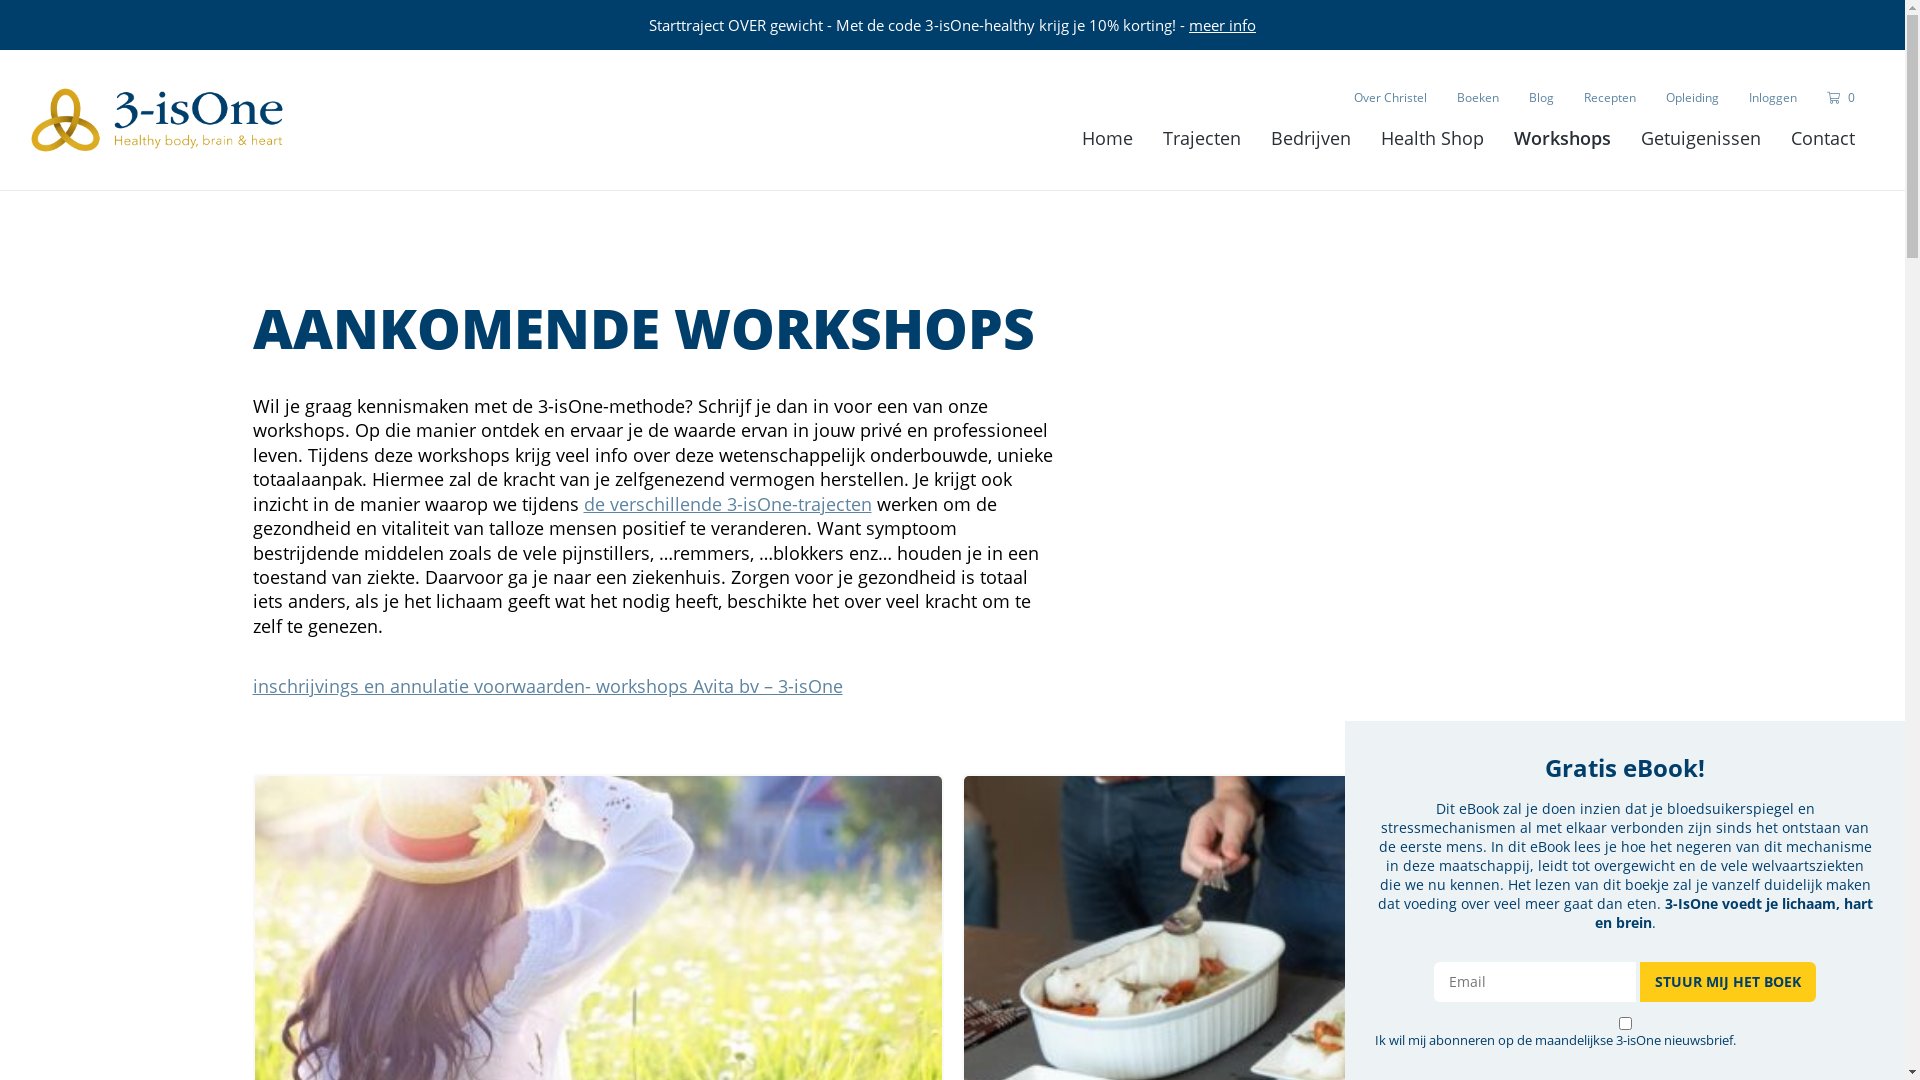 The width and height of the screenshot is (1920, 1080). I want to click on de verschillende 3-isOne-trajecten, so click(728, 504).